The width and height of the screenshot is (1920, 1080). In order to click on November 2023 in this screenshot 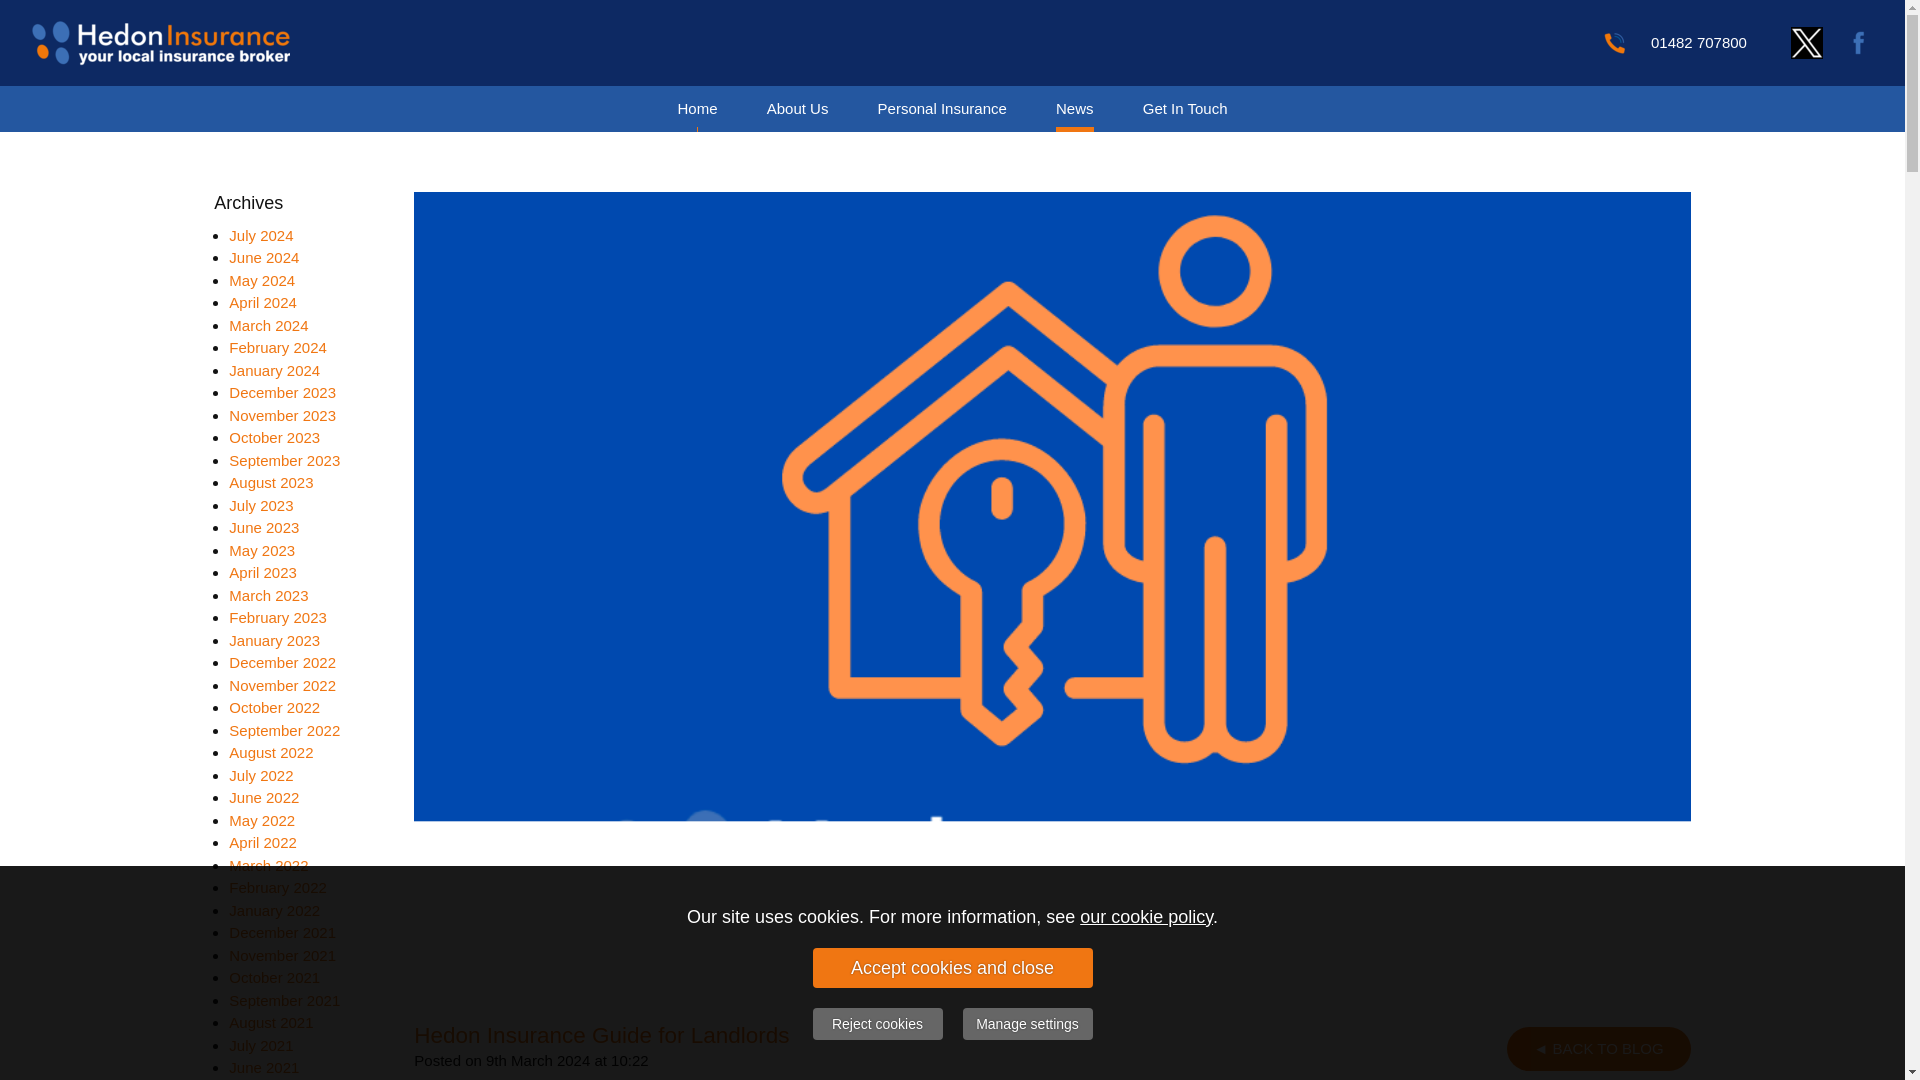, I will do `click(282, 414)`.